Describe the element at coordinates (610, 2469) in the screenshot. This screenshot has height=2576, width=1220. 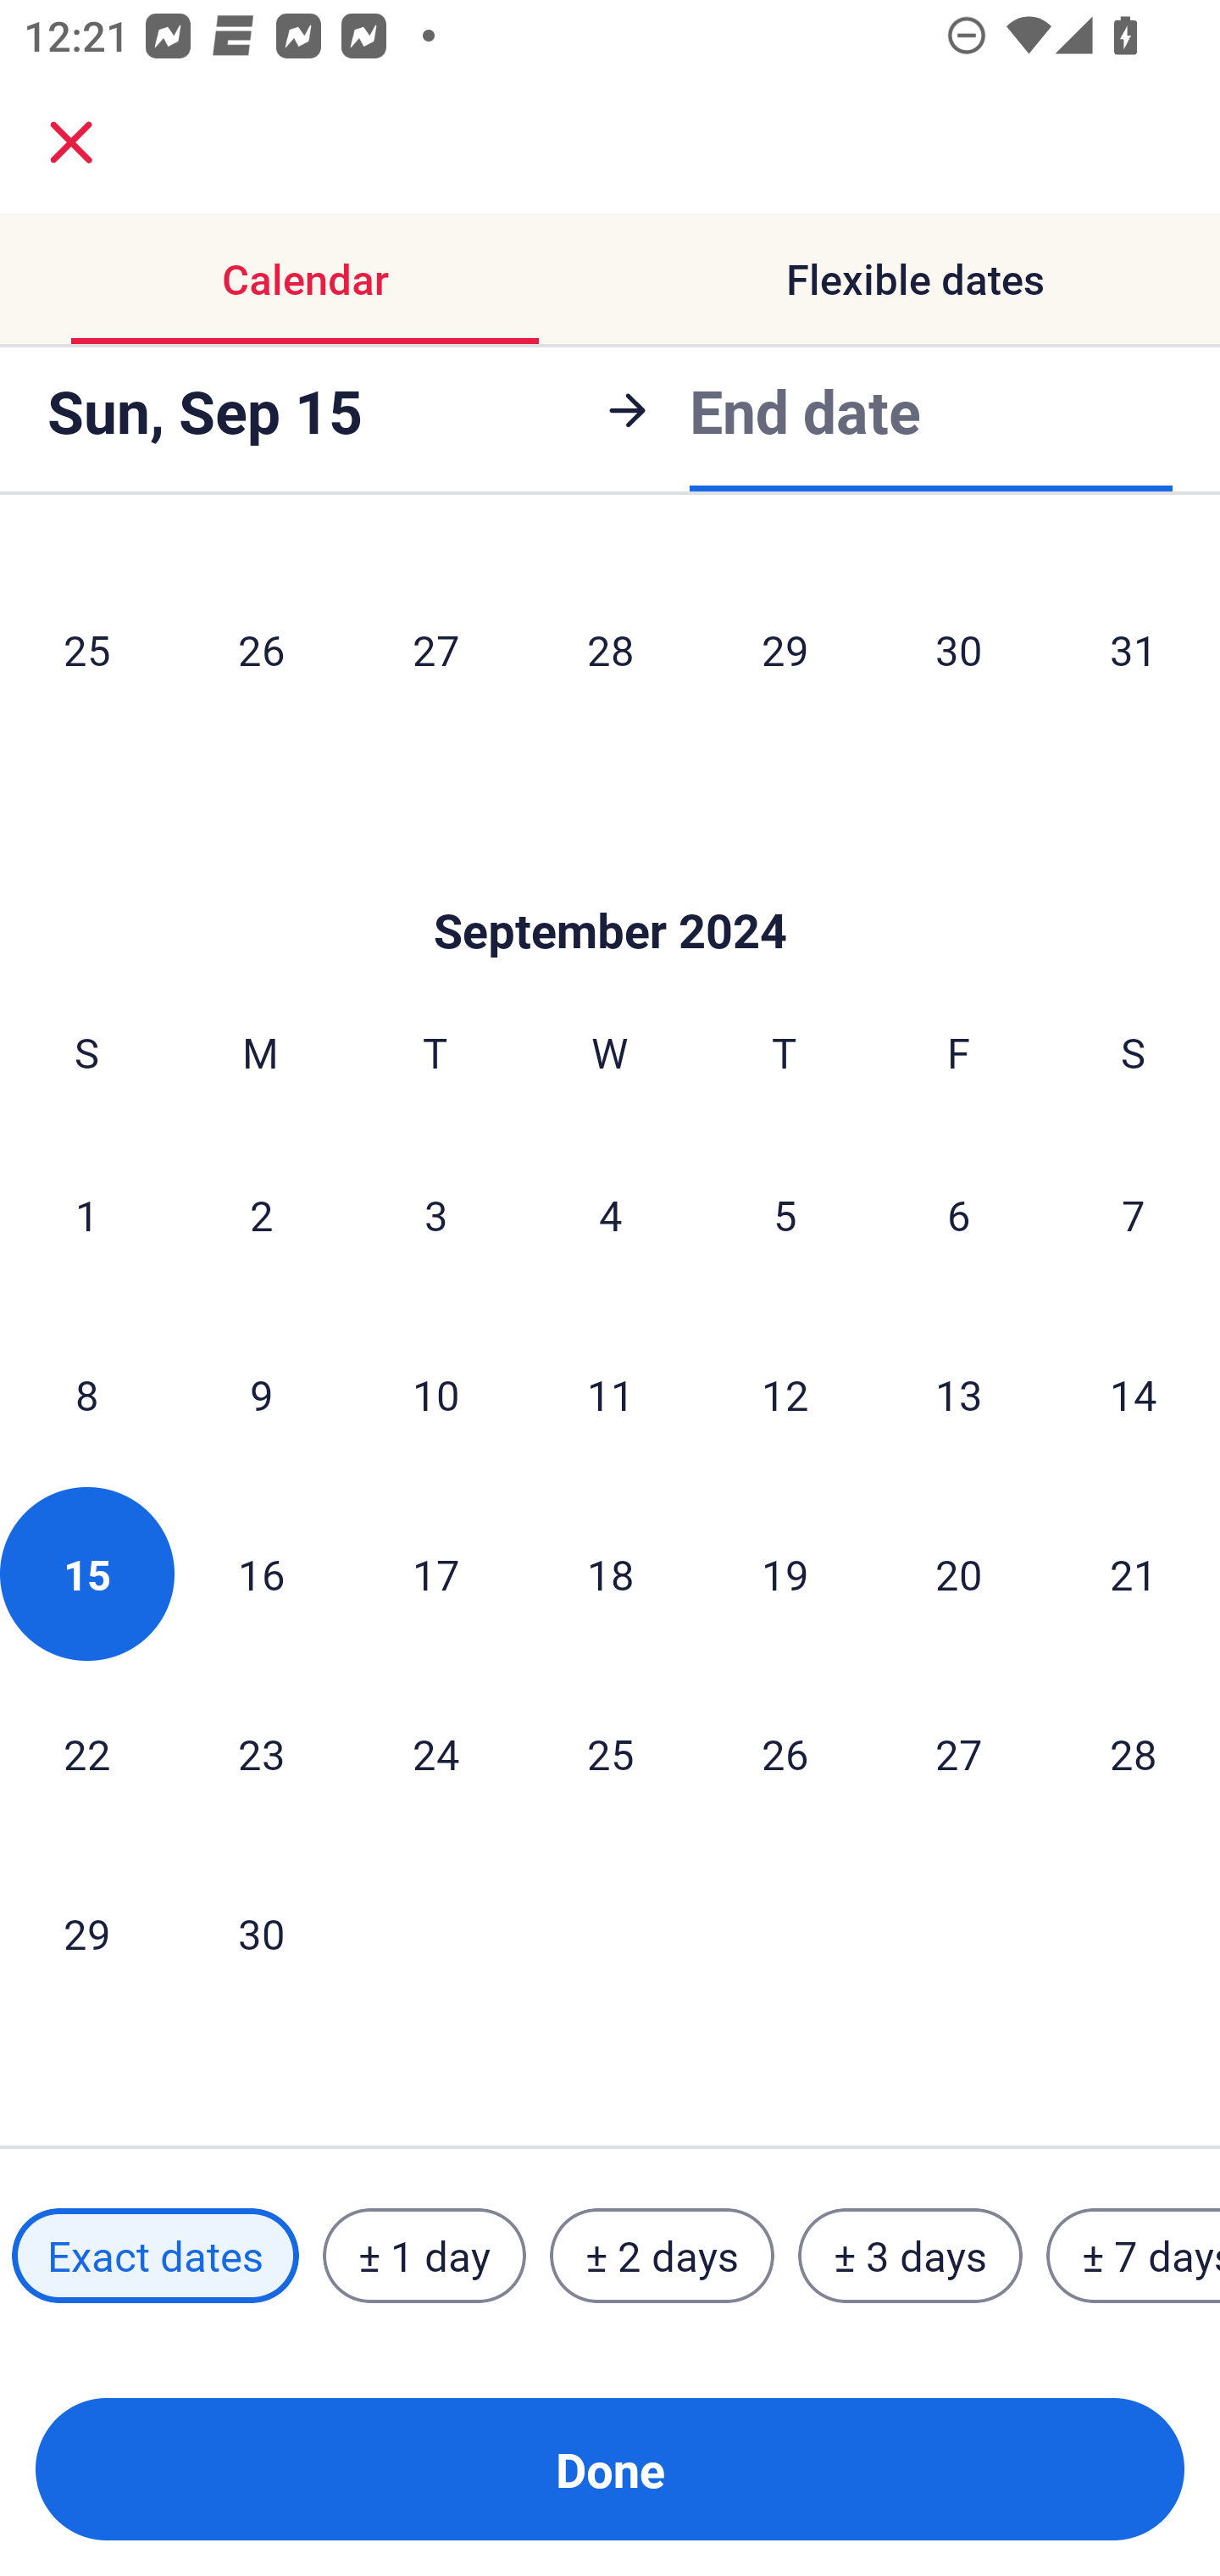
I see `Done` at that location.